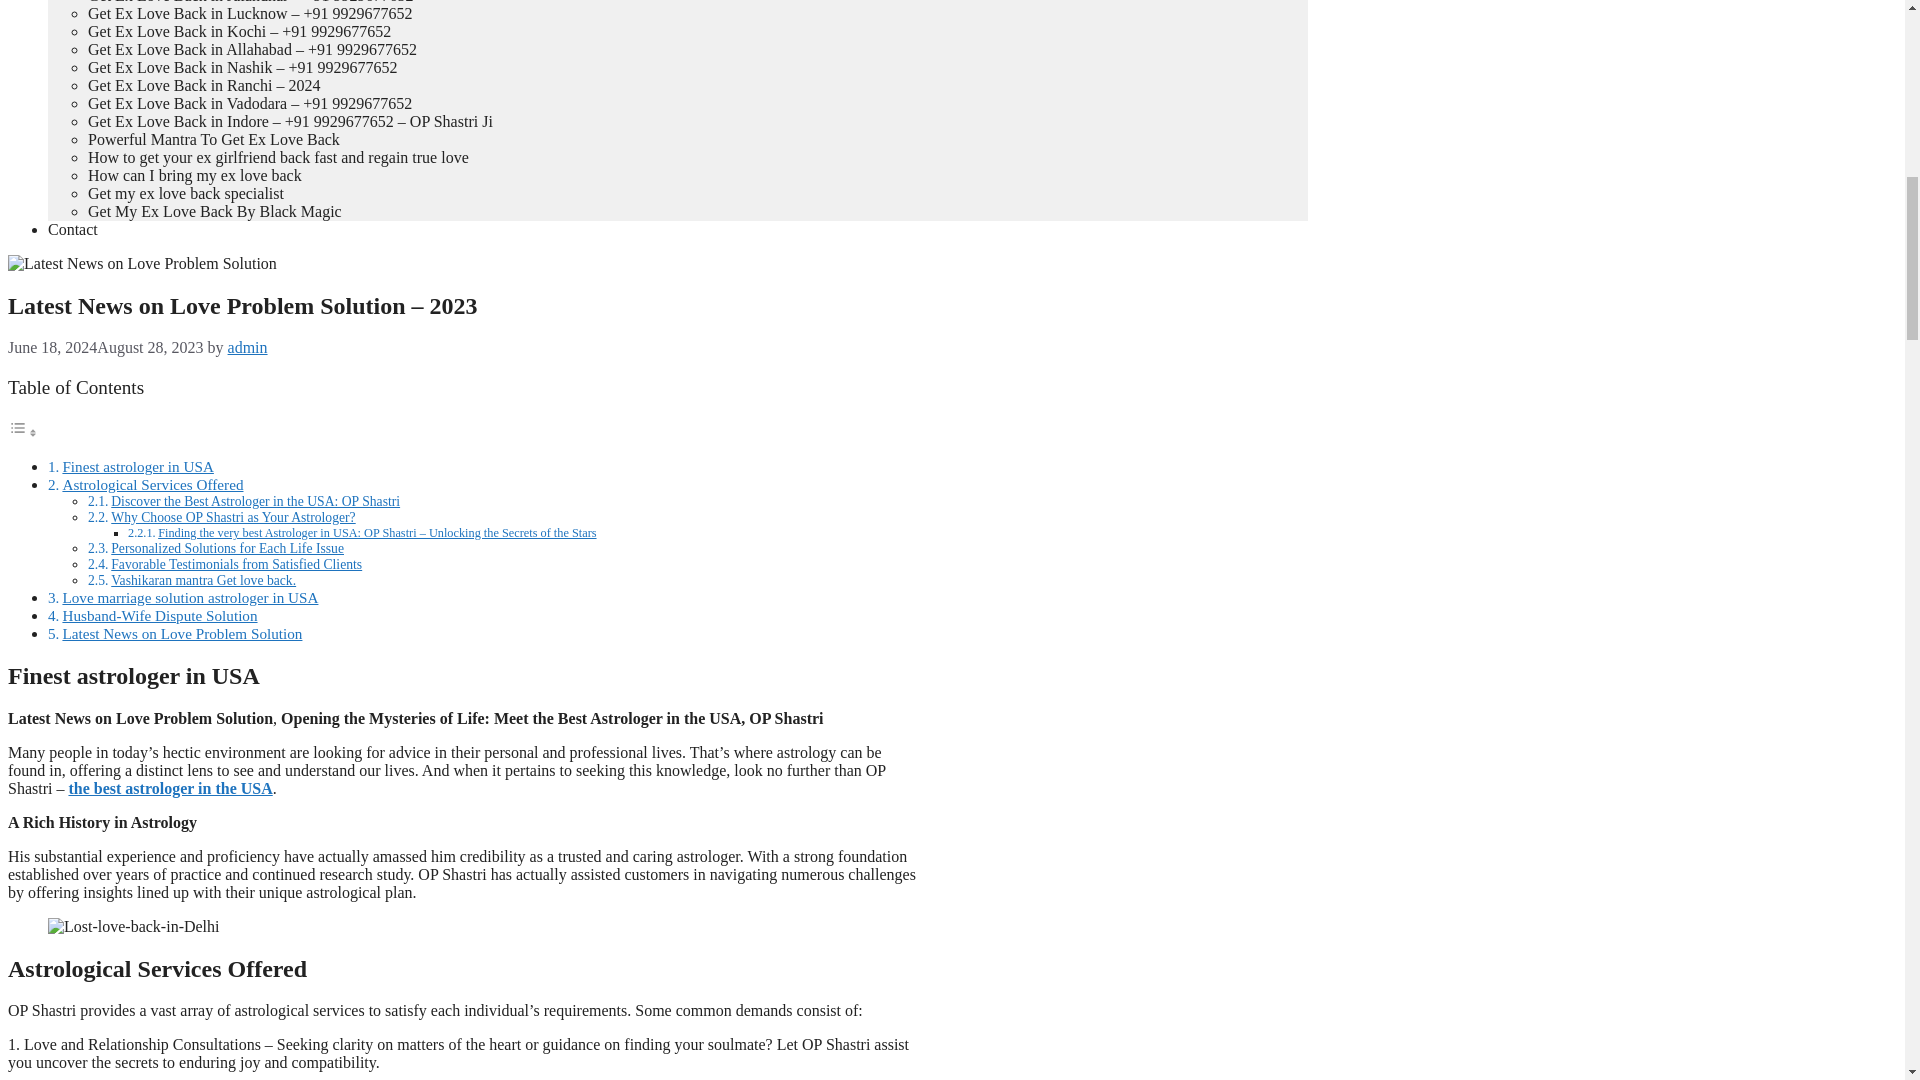  I want to click on Scroll back to top, so click(1855, 949).